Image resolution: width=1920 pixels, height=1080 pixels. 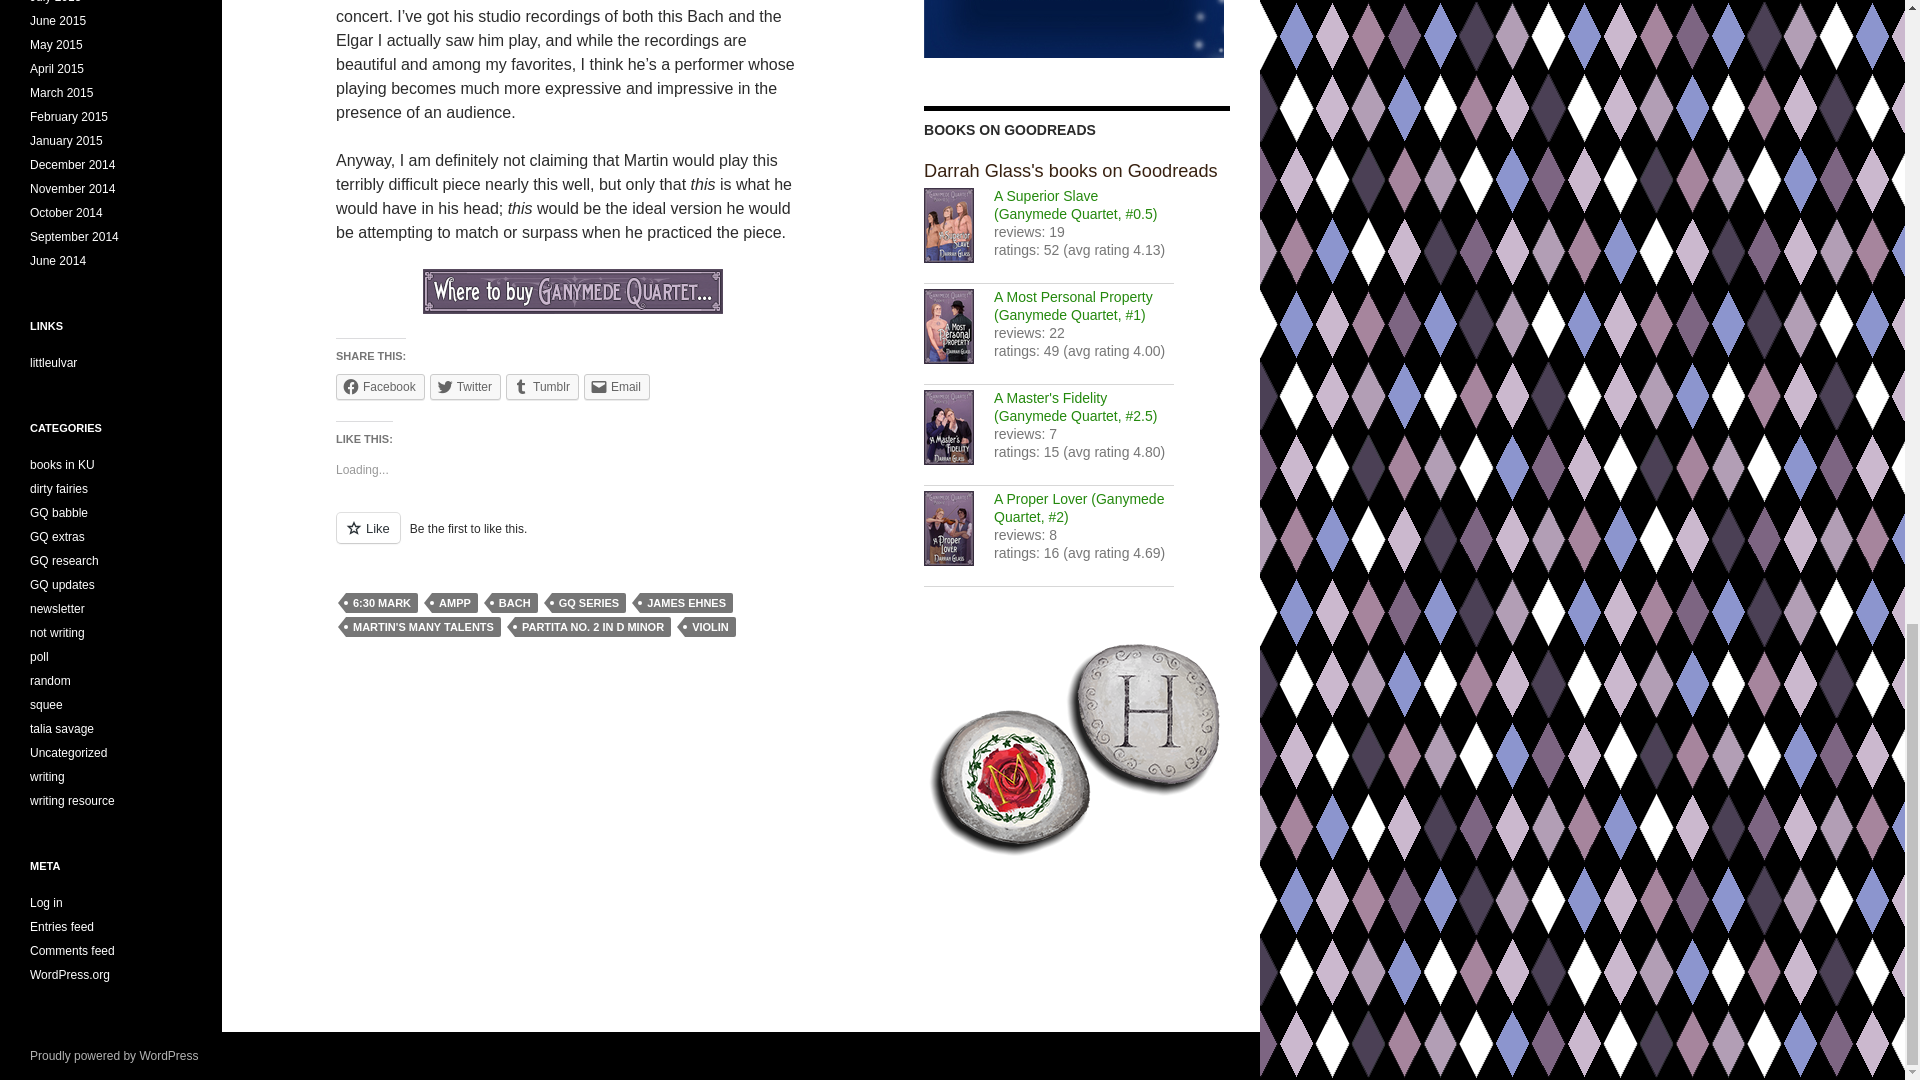 What do you see at coordinates (1070, 170) in the screenshot?
I see `Darrah Glass's books on Goodreads` at bounding box center [1070, 170].